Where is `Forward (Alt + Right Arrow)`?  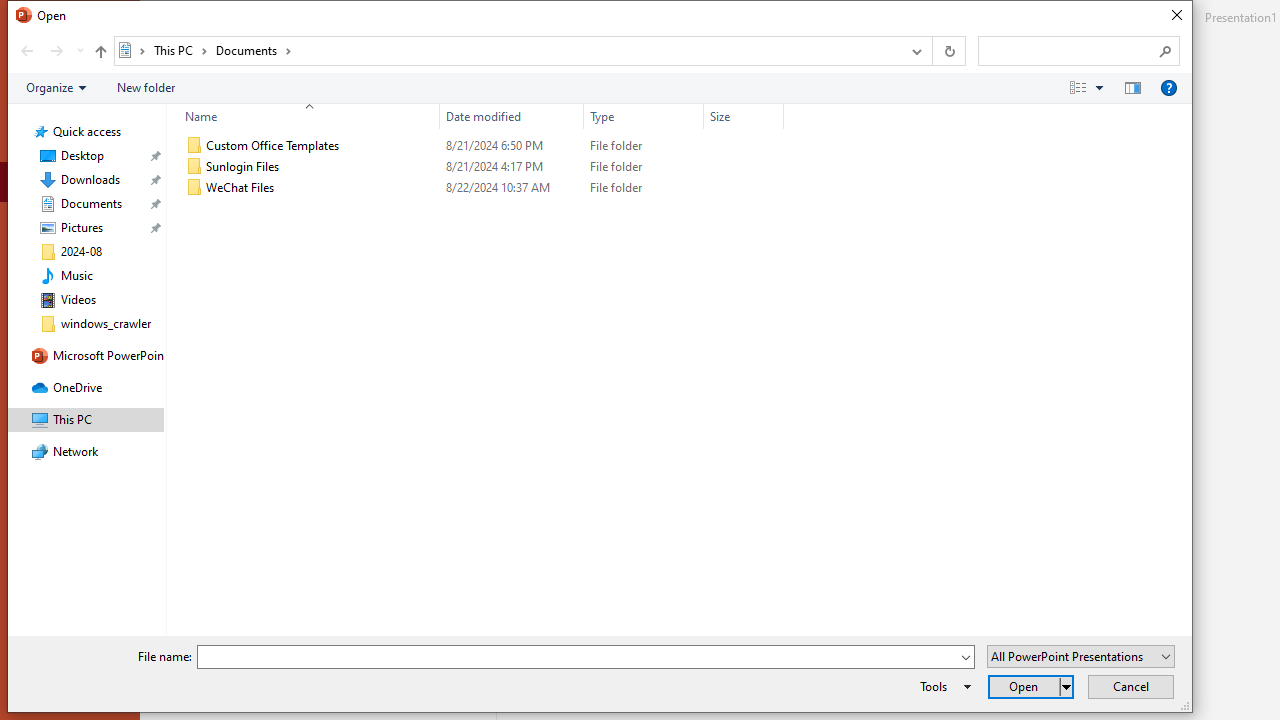
Forward (Alt + Right Arrow) is located at coordinates (56, 51).